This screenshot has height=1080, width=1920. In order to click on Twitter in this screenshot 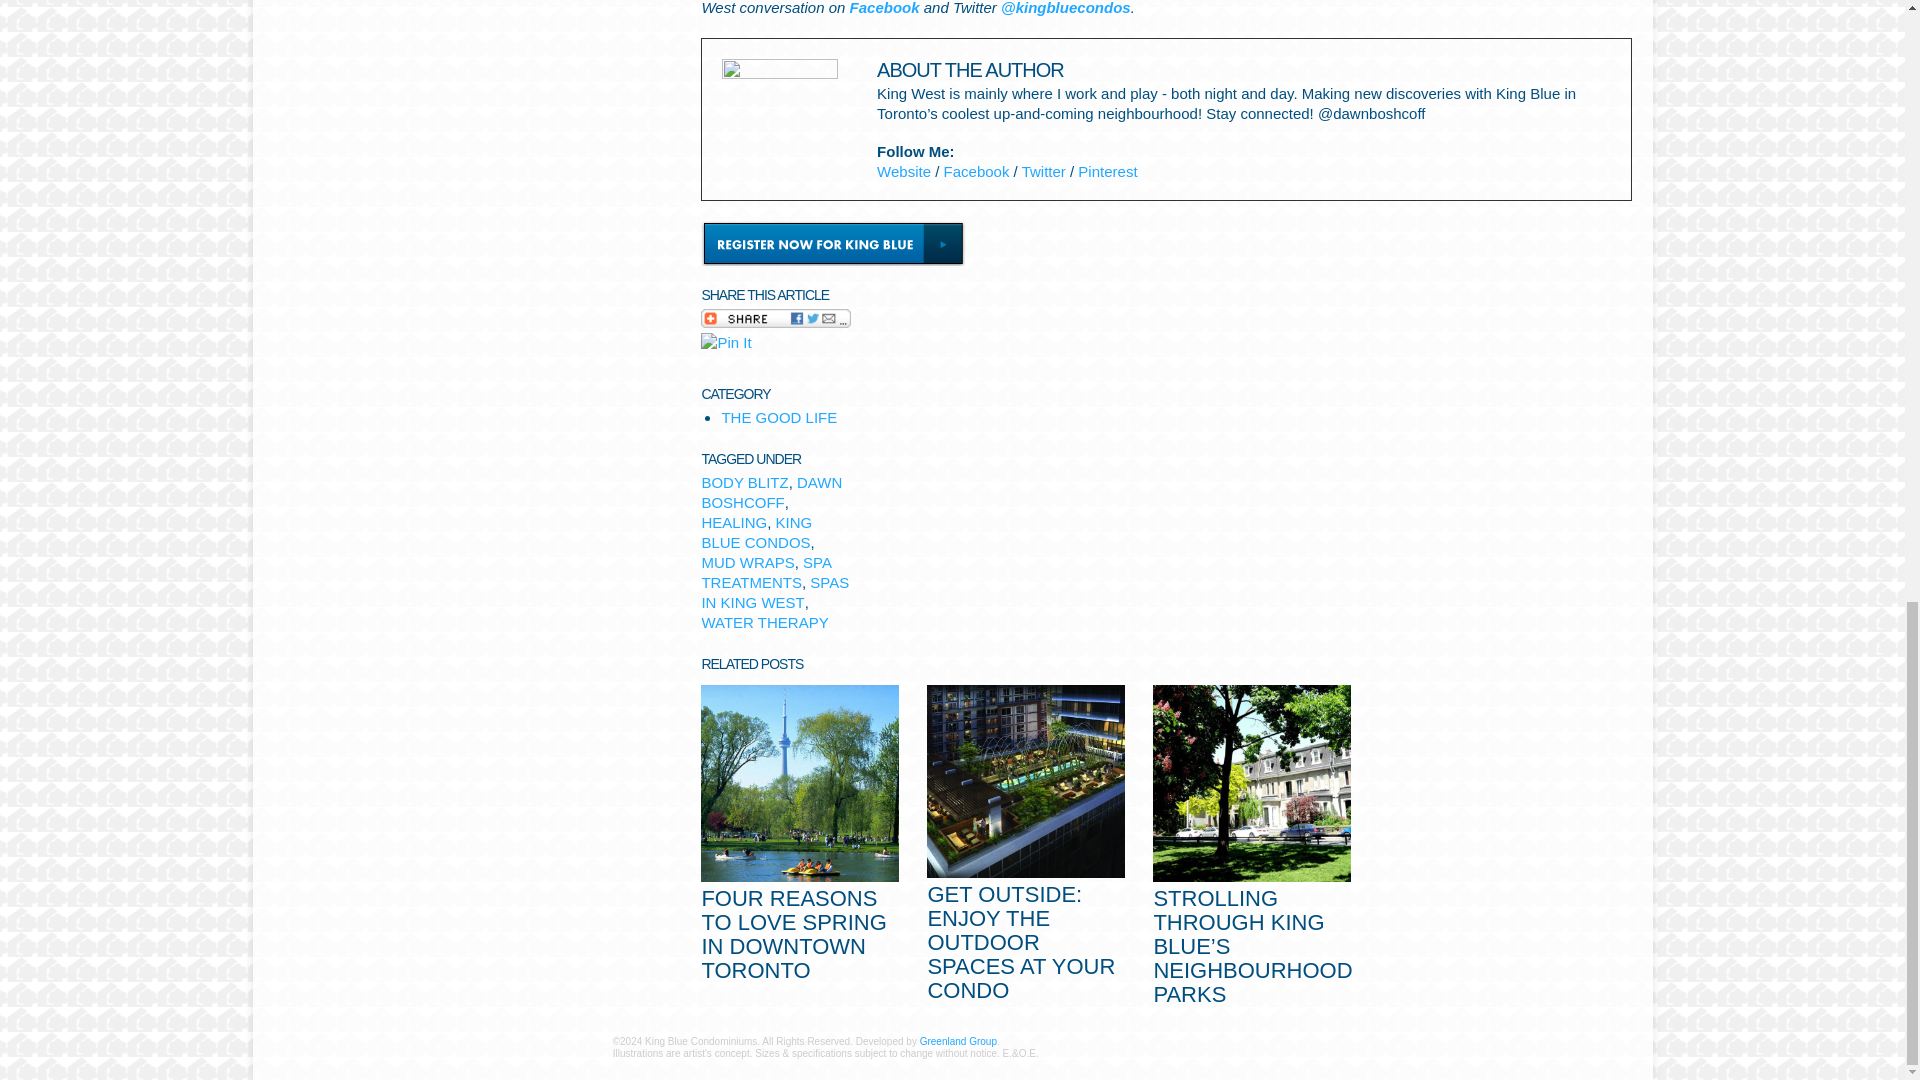, I will do `click(1043, 170)`.